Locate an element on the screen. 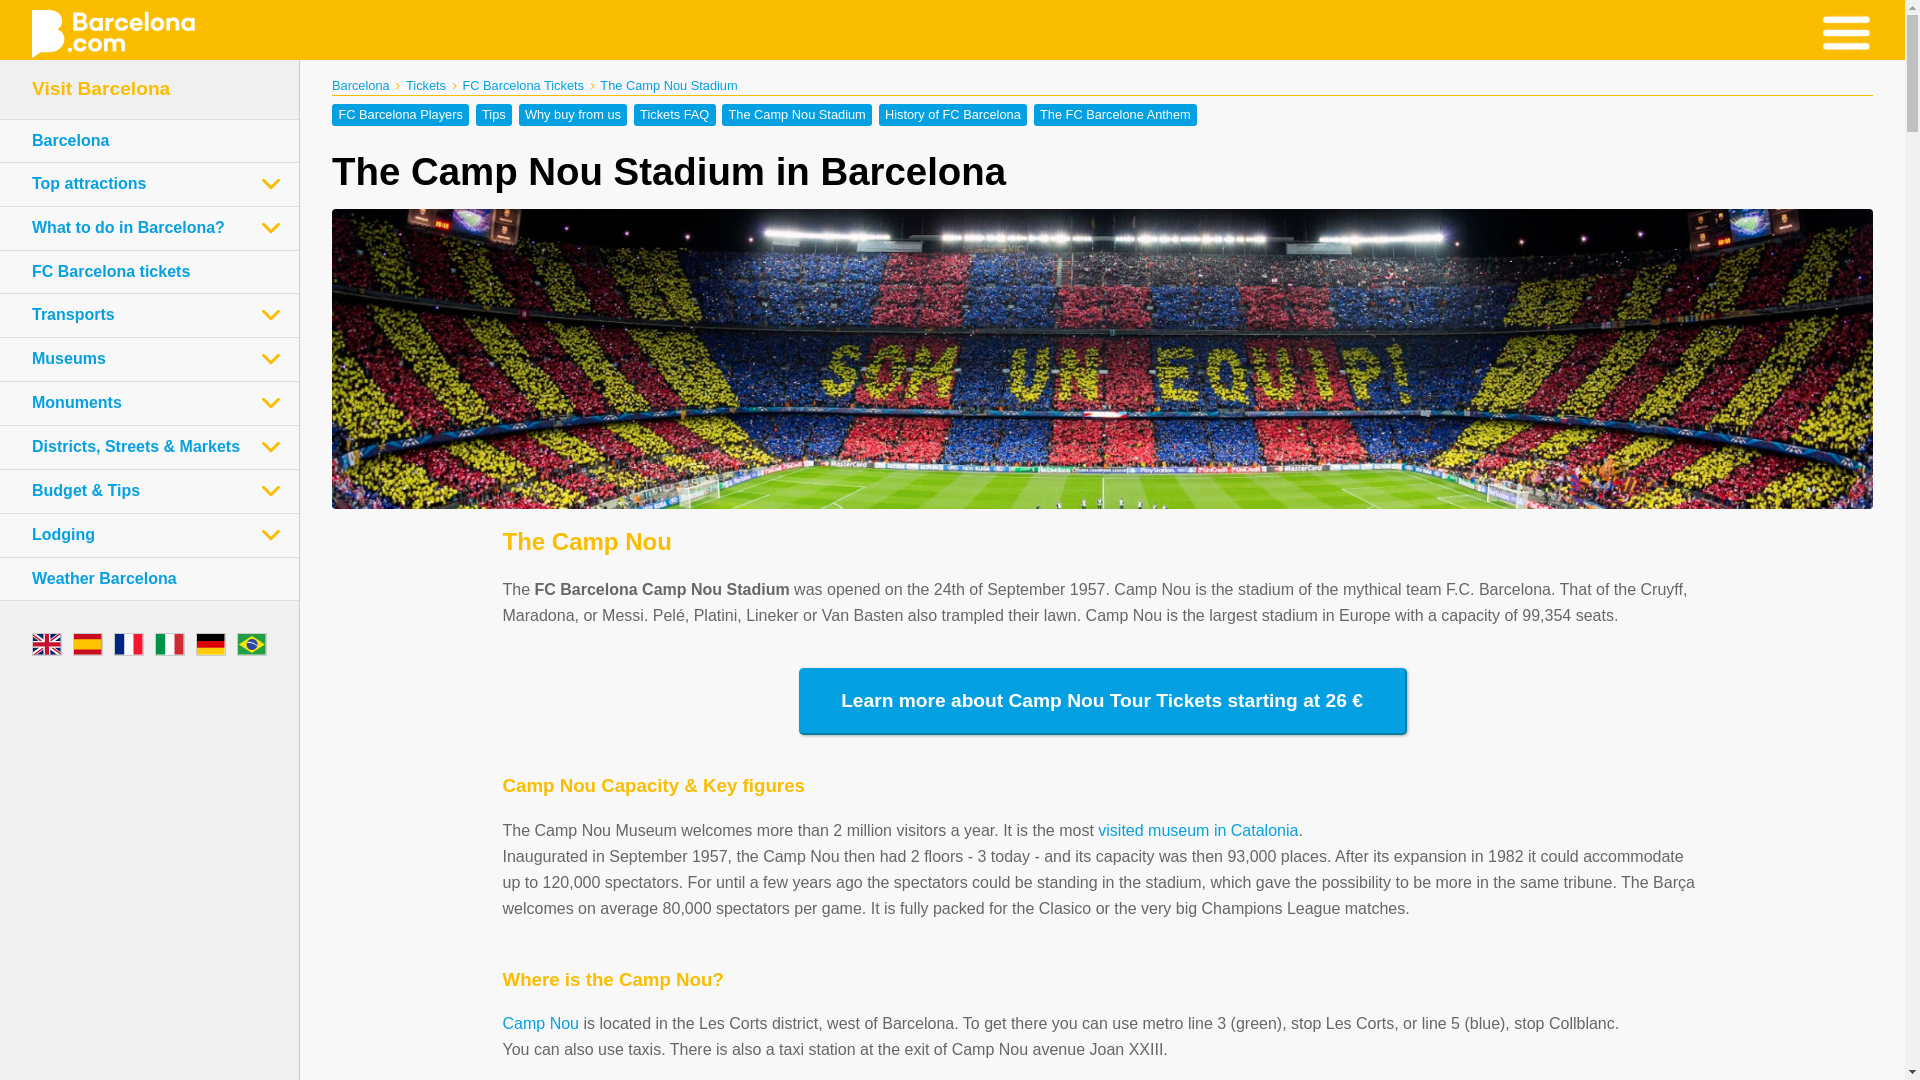 Image resolution: width=1920 pixels, height=1080 pixels. Barcelona is located at coordinates (70, 140).